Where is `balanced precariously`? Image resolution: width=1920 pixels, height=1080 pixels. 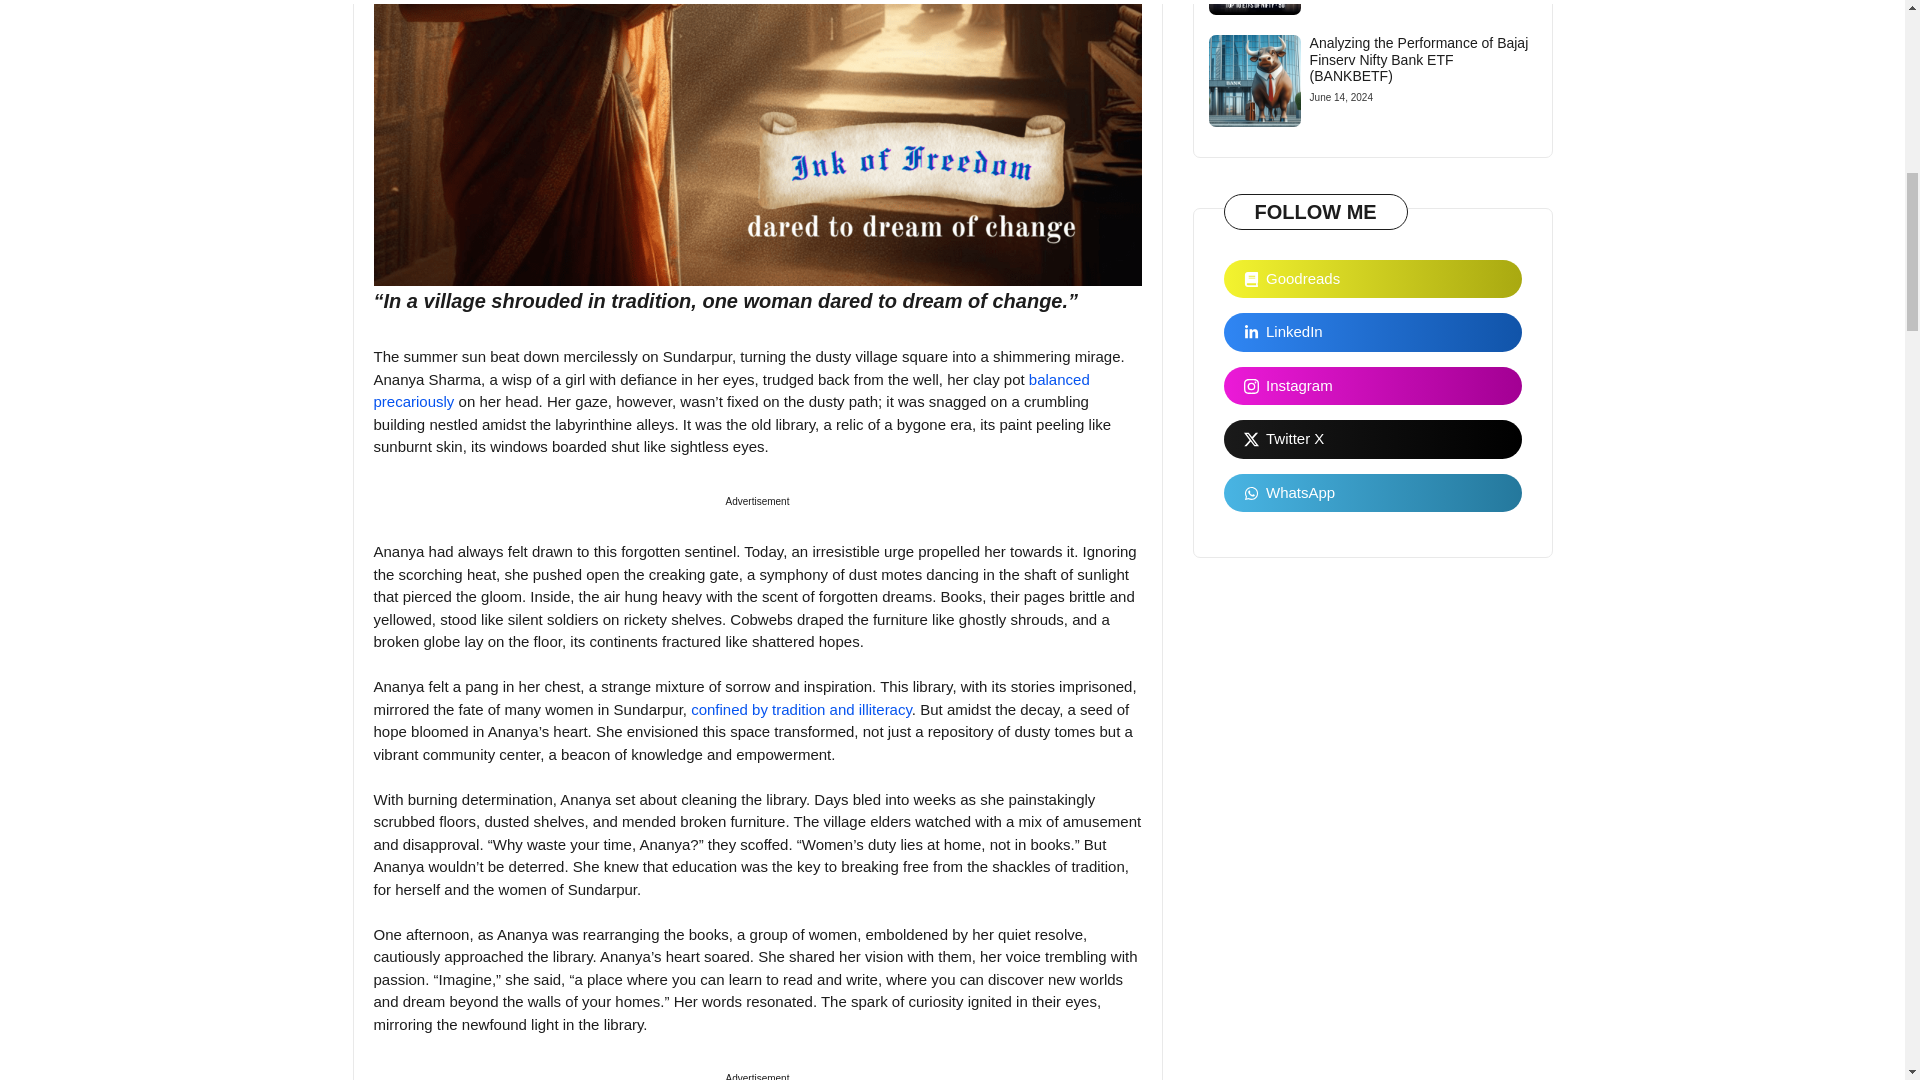 balanced precariously is located at coordinates (732, 390).